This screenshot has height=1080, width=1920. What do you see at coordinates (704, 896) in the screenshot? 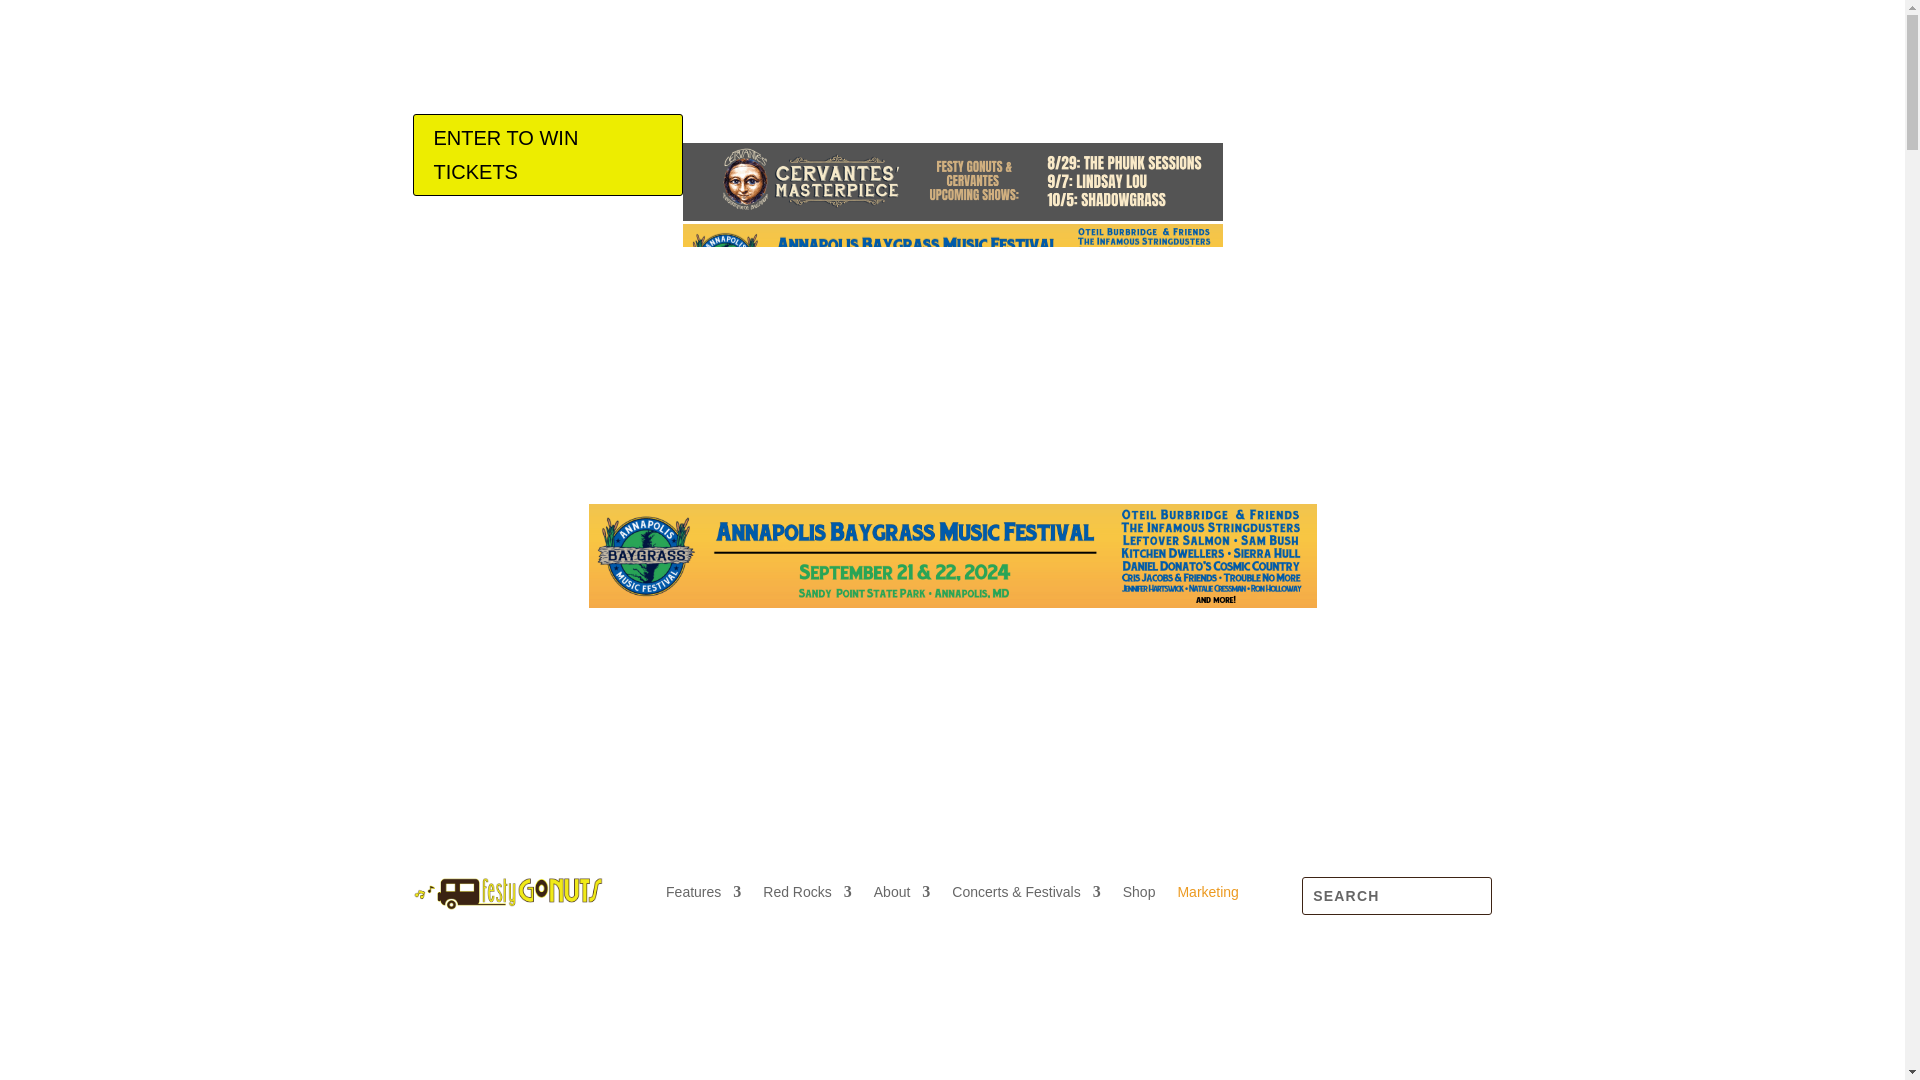
I see `Features` at bounding box center [704, 896].